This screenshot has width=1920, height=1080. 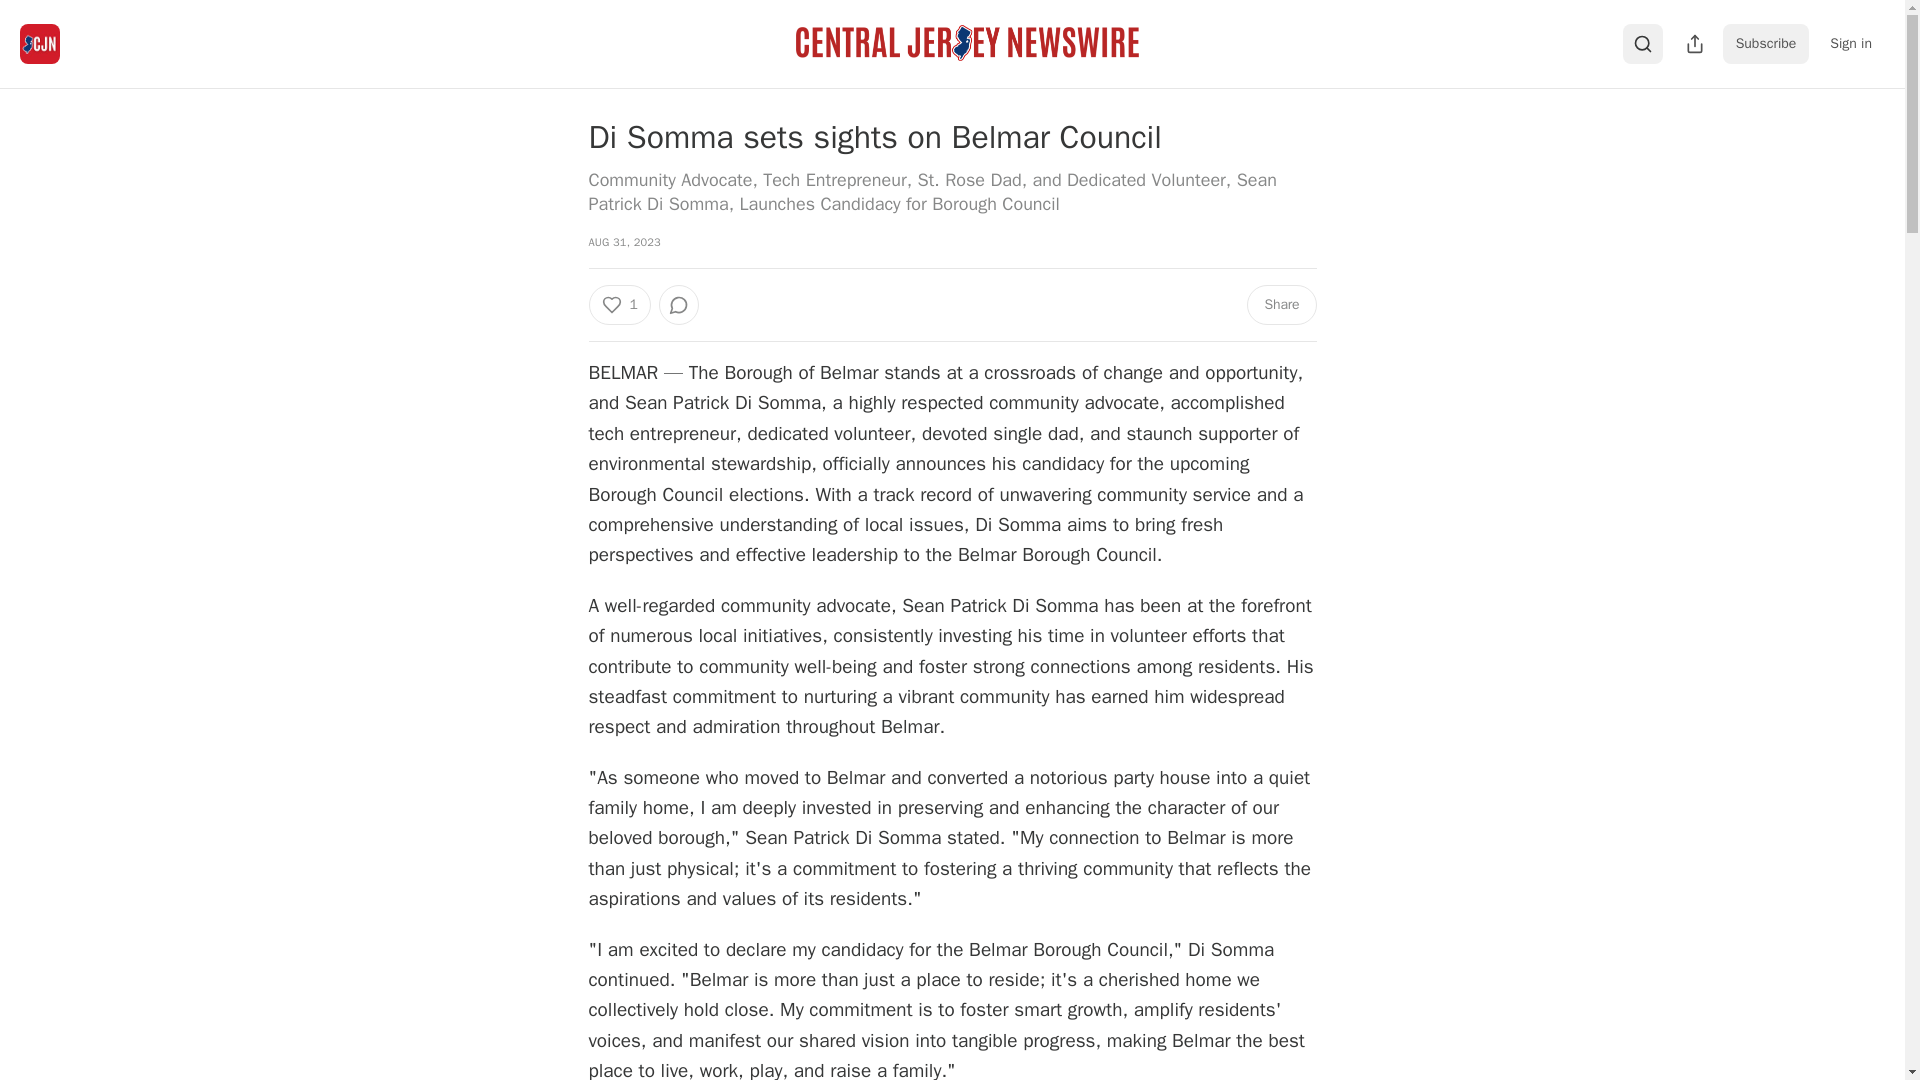 I want to click on Sign in, so click(x=1850, y=43).